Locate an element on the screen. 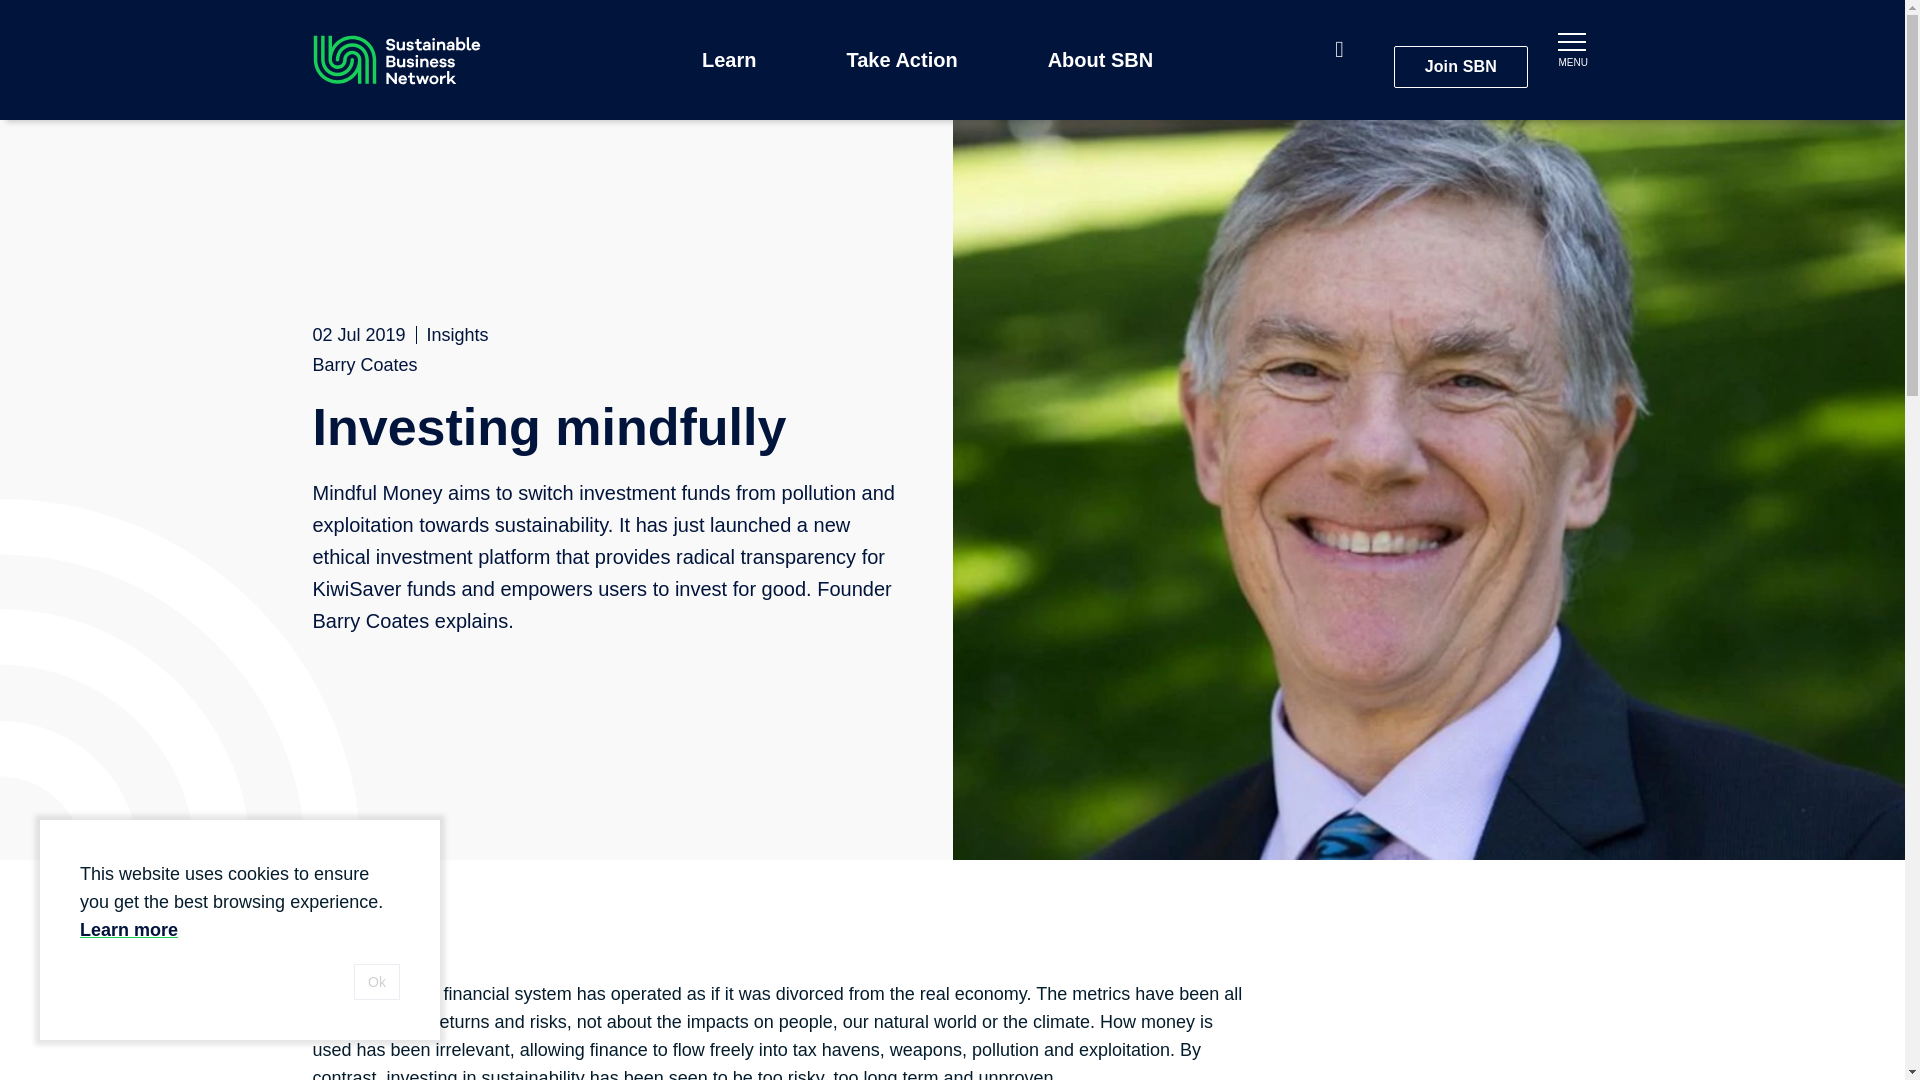 The image size is (1920, 1080). Take Action is located at coordinates (906, 59).